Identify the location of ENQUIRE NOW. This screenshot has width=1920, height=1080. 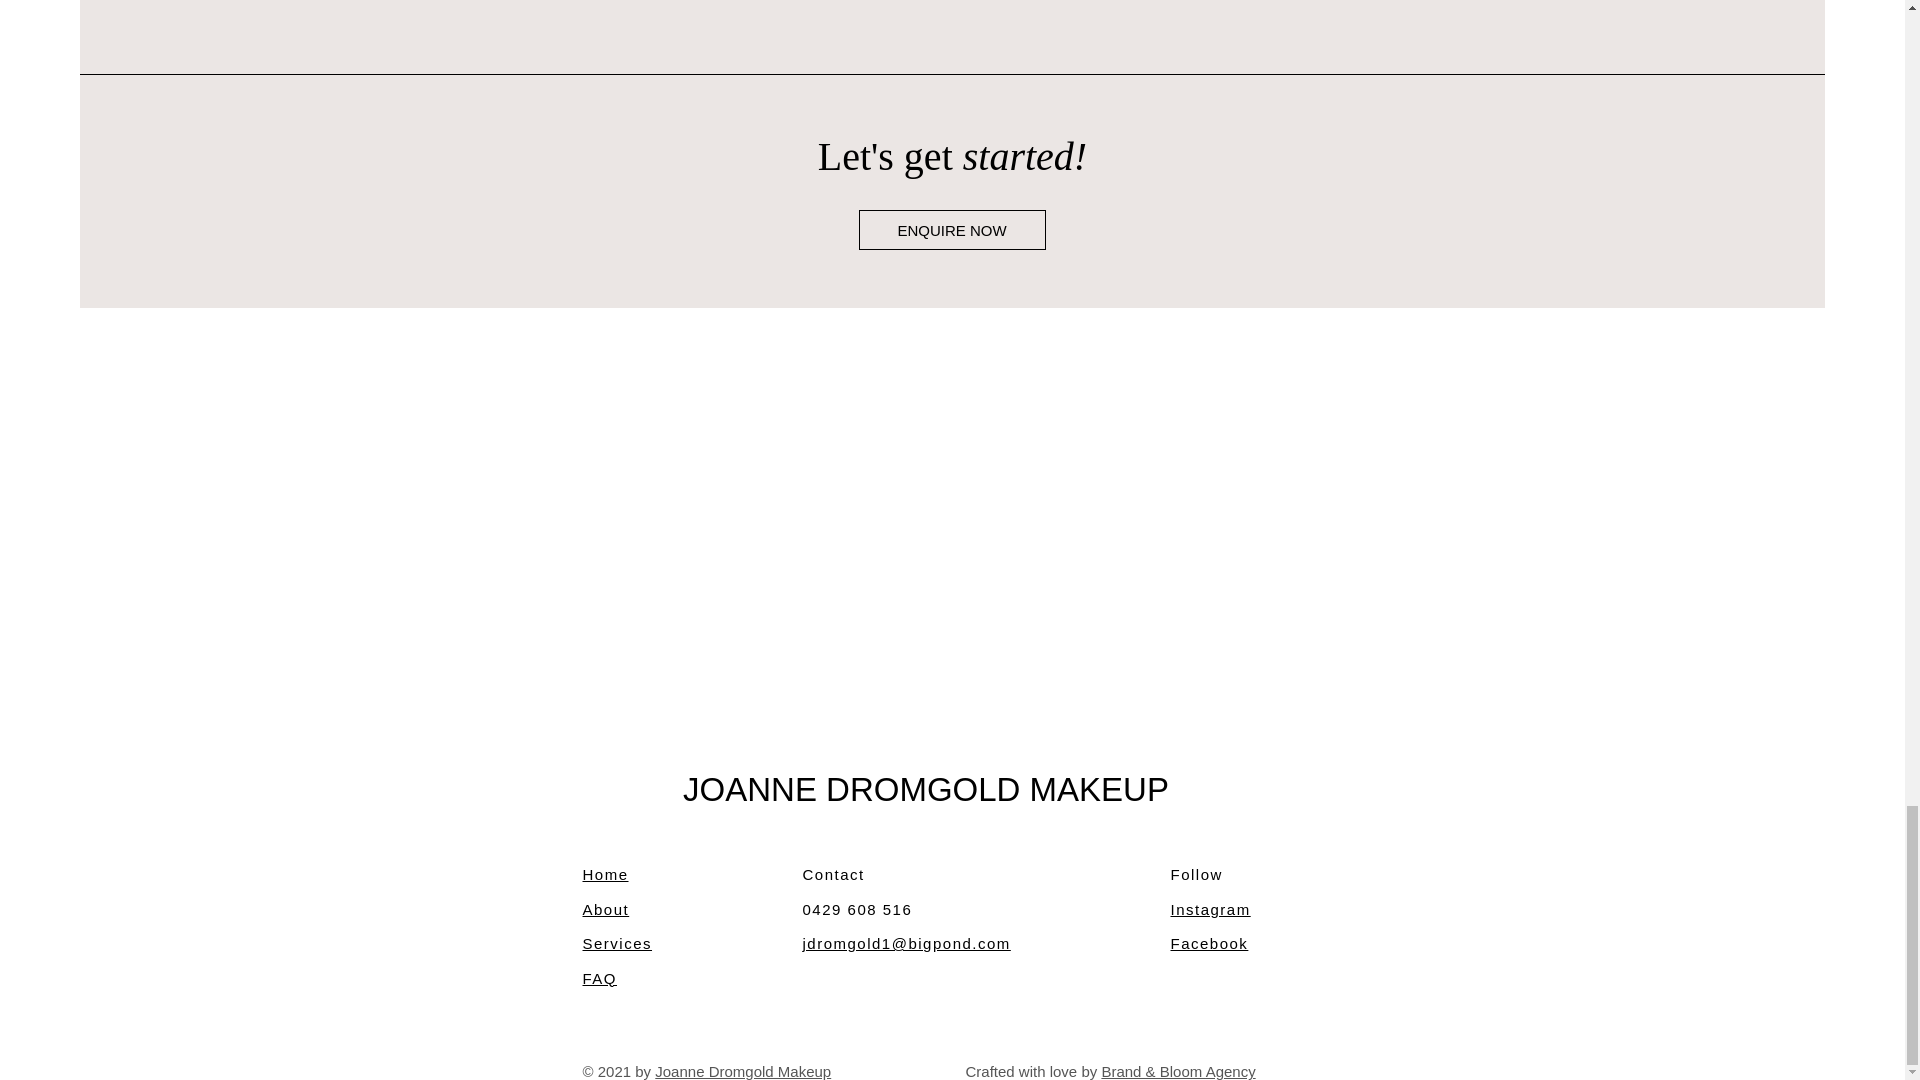
(951, 229).